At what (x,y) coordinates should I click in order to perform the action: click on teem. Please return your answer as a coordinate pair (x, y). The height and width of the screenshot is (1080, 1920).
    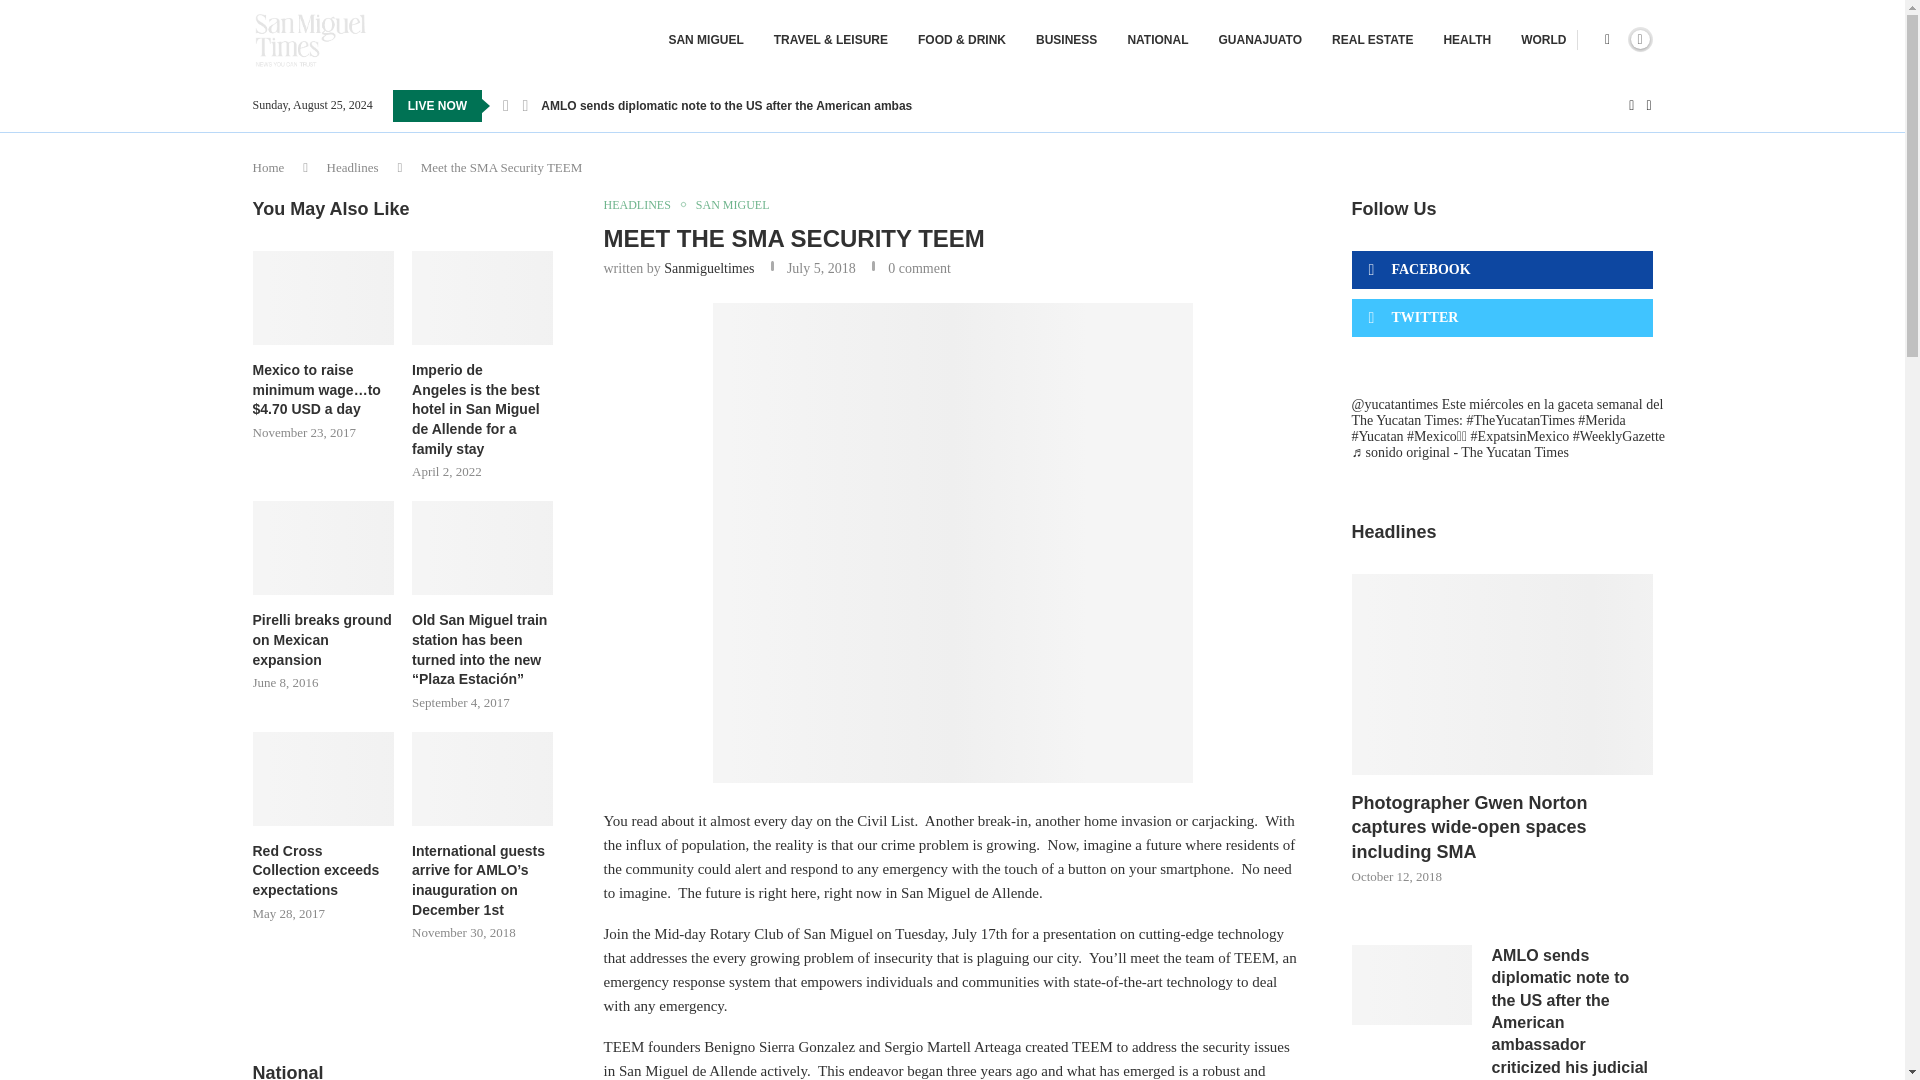
    Looking at the image, I should click on (952, 543).